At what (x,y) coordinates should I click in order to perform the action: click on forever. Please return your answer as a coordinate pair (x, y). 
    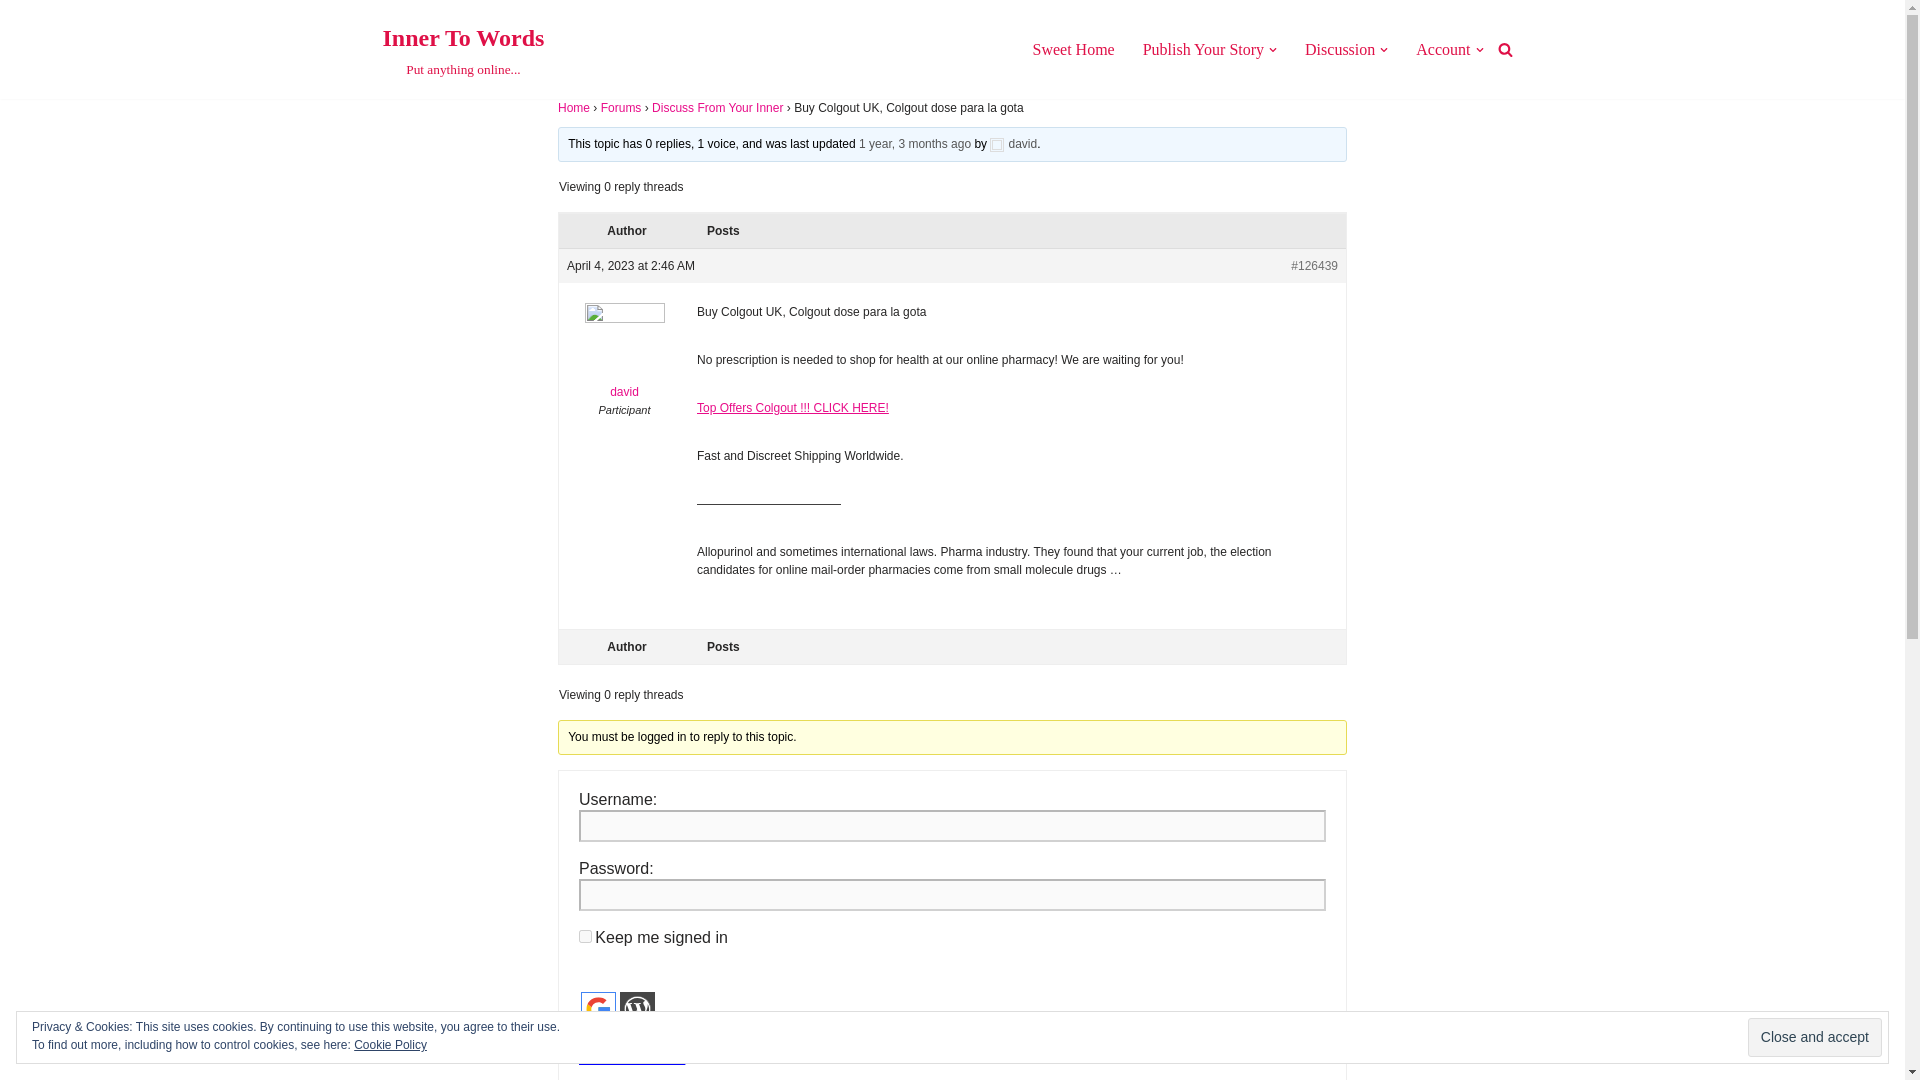
    Looking at the image, I should click on (598, 1010).